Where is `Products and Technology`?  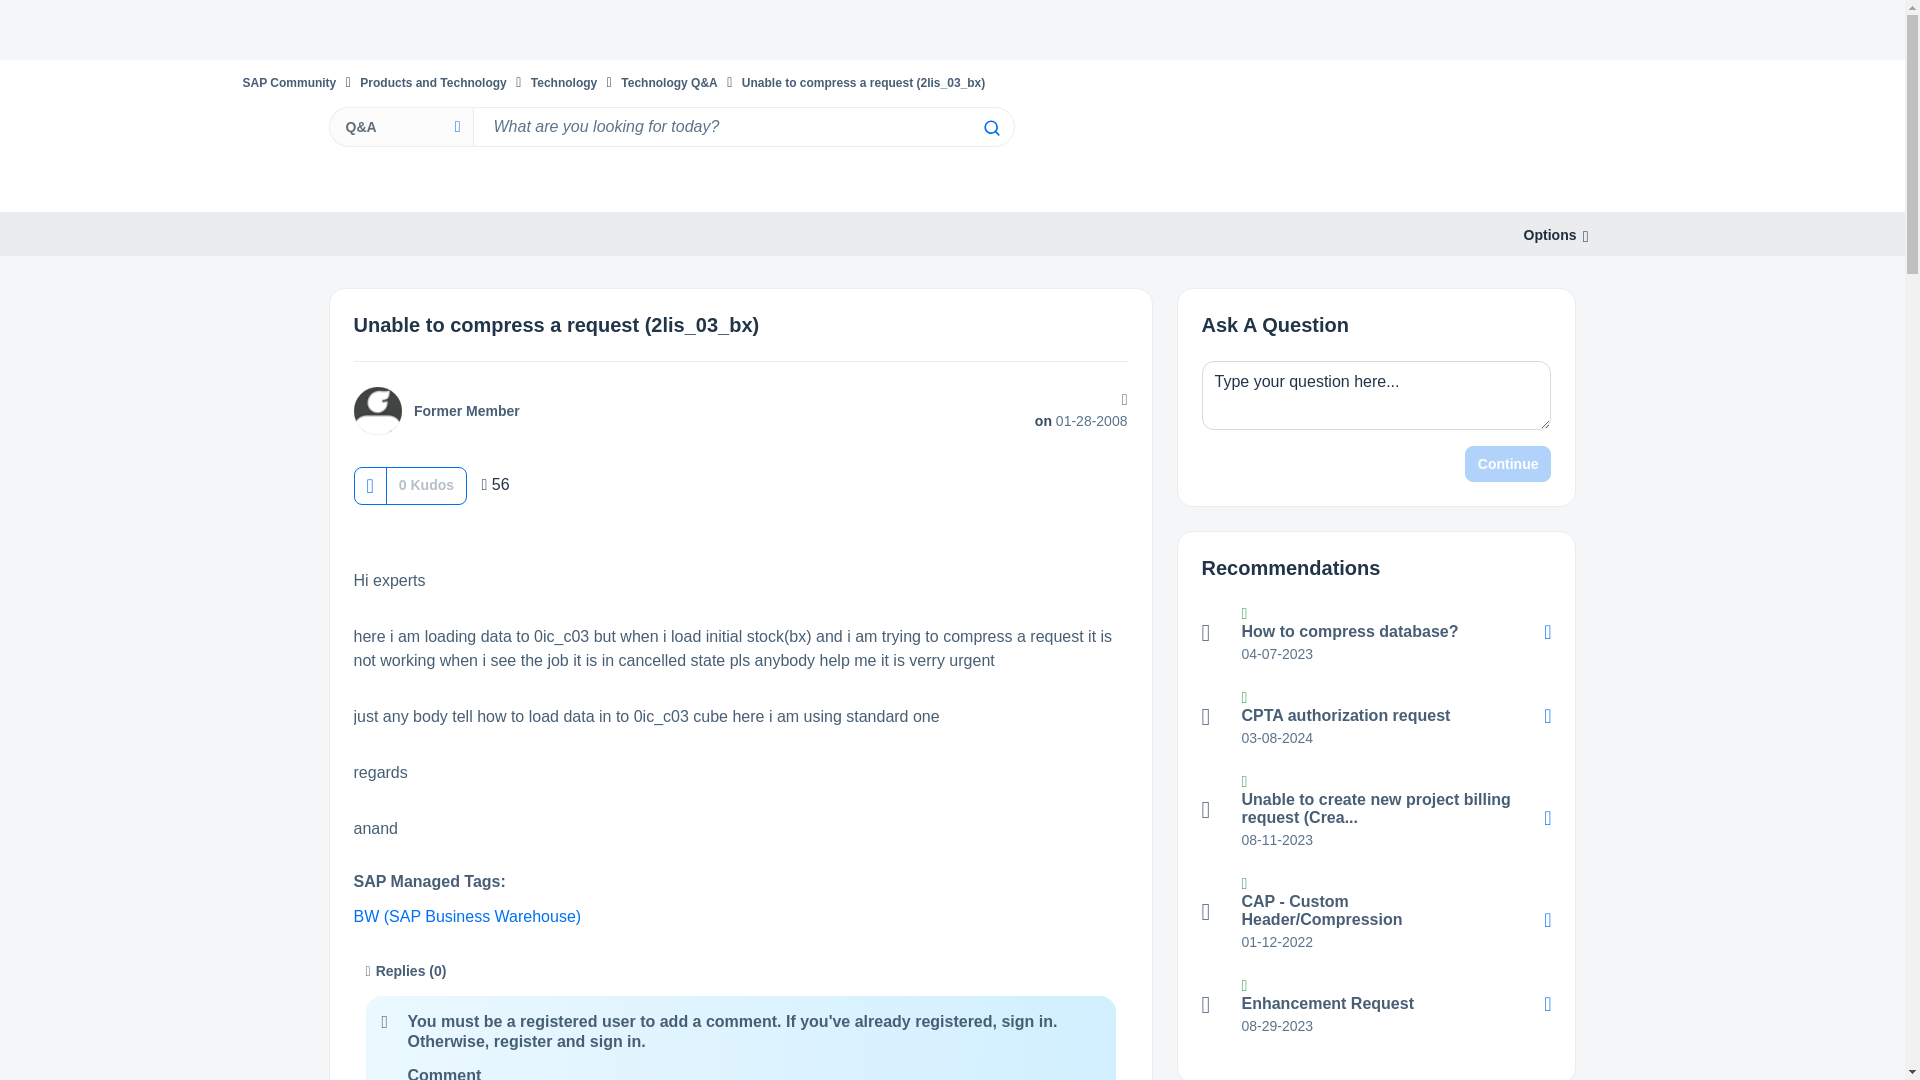
Products and Technology is located at coordinates (433, 82).